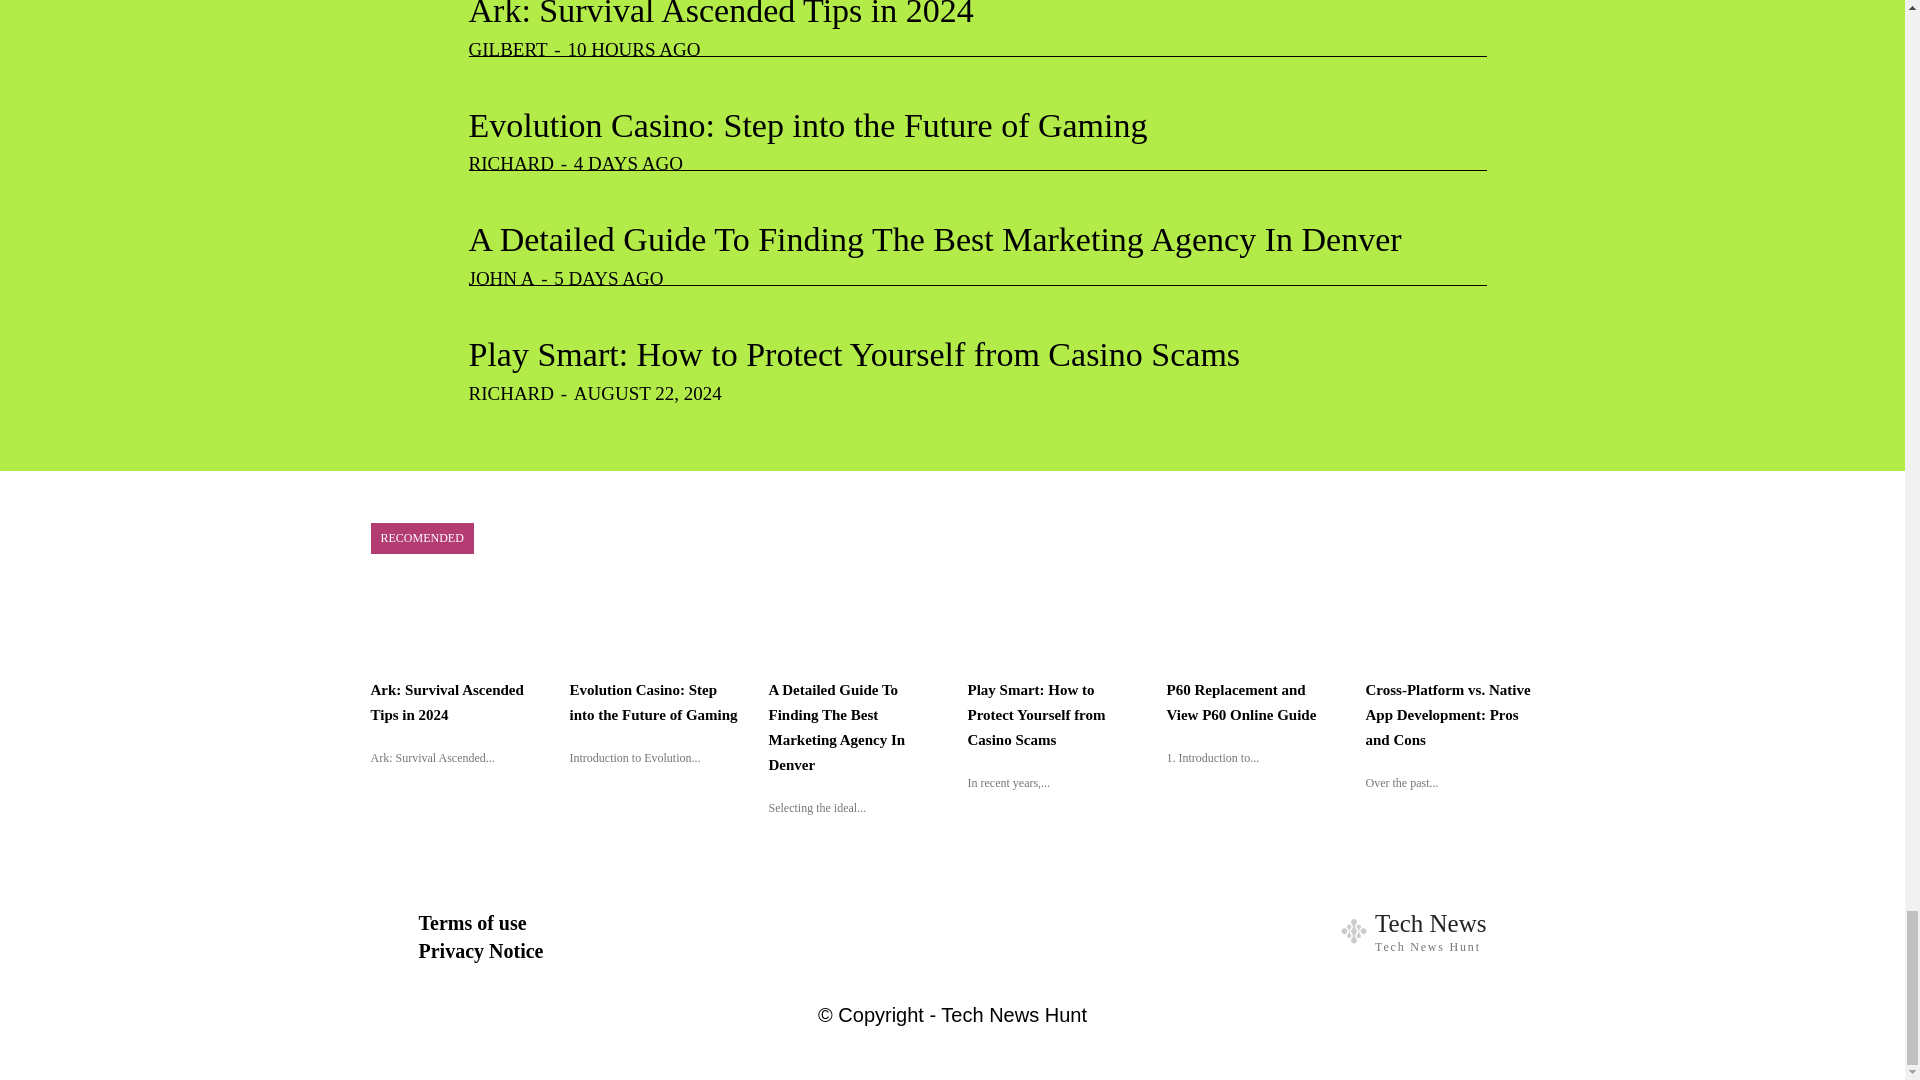 Image resolution: width=1920 pixels, height=1080 pixels. I want to click on Evolution Casino: Step into the Future of Gaming, so click(807, 124).